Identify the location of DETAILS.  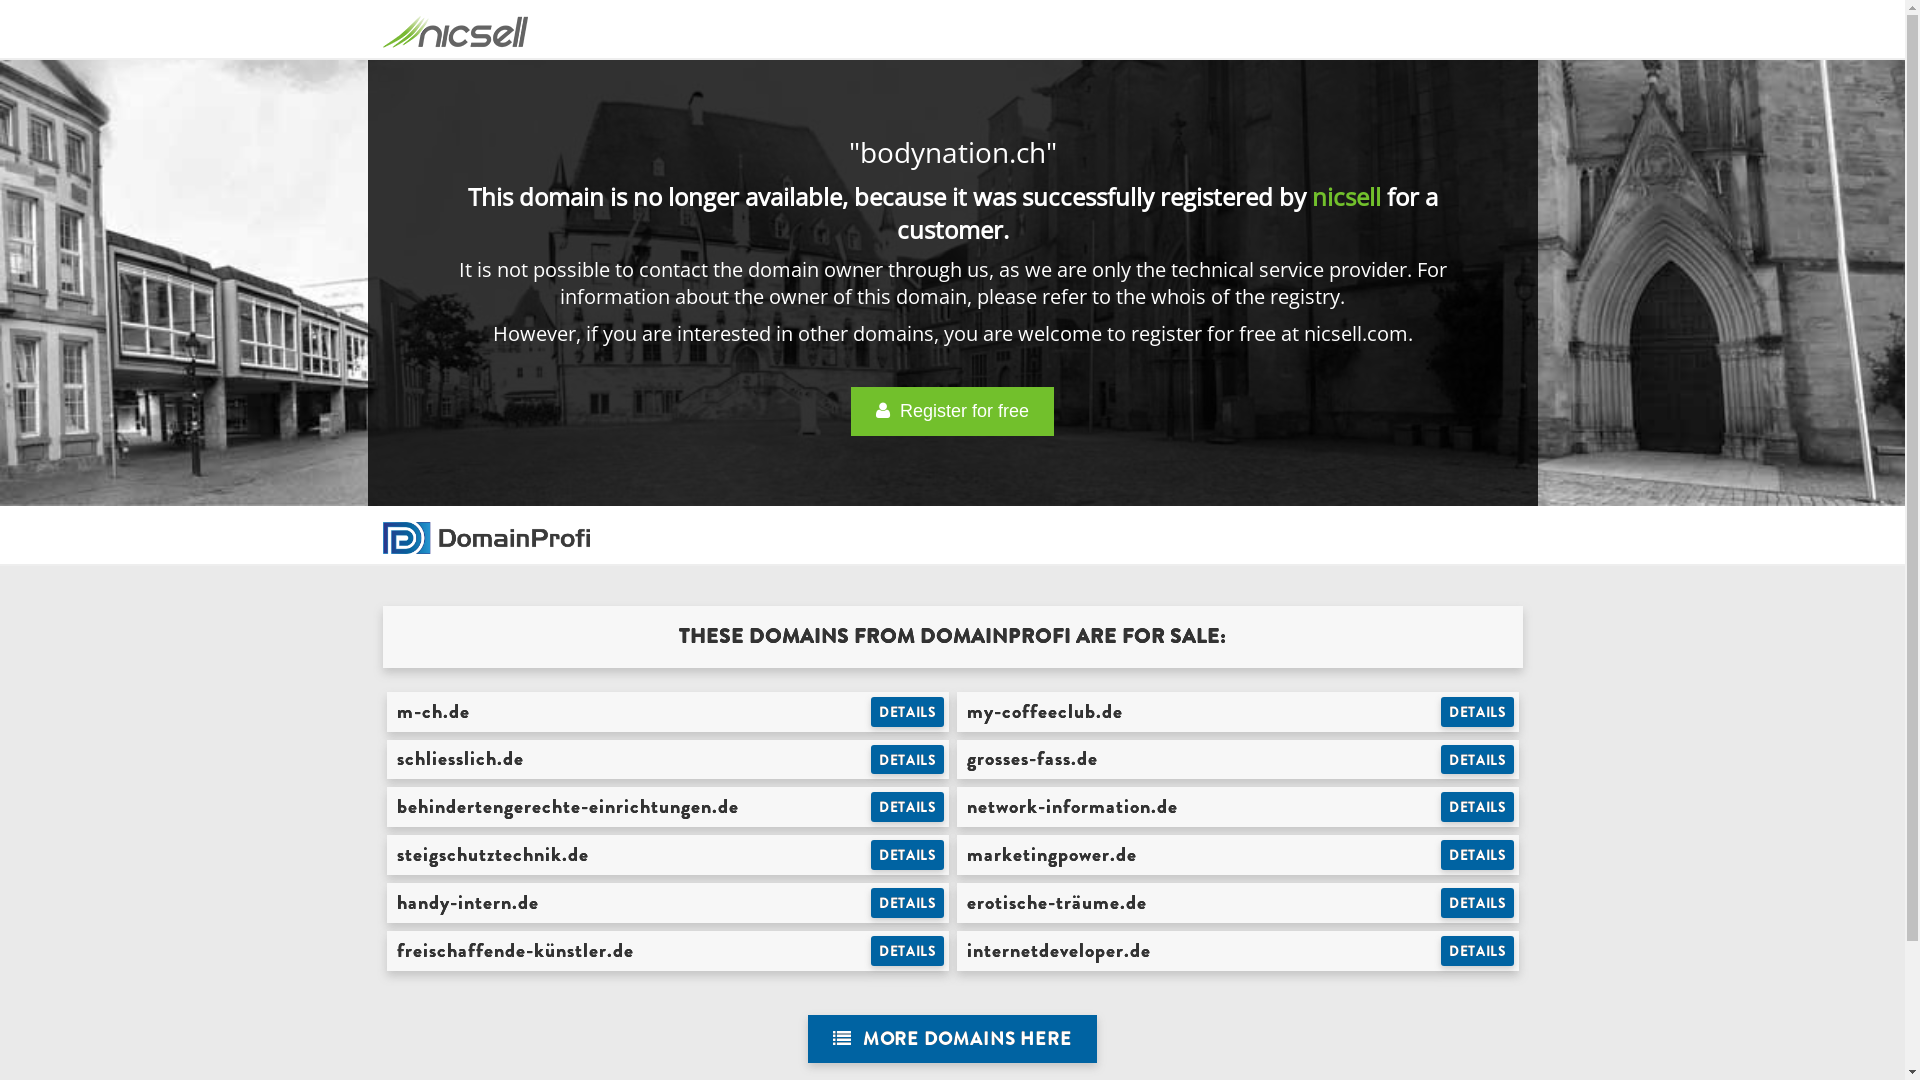
(1478, 760).